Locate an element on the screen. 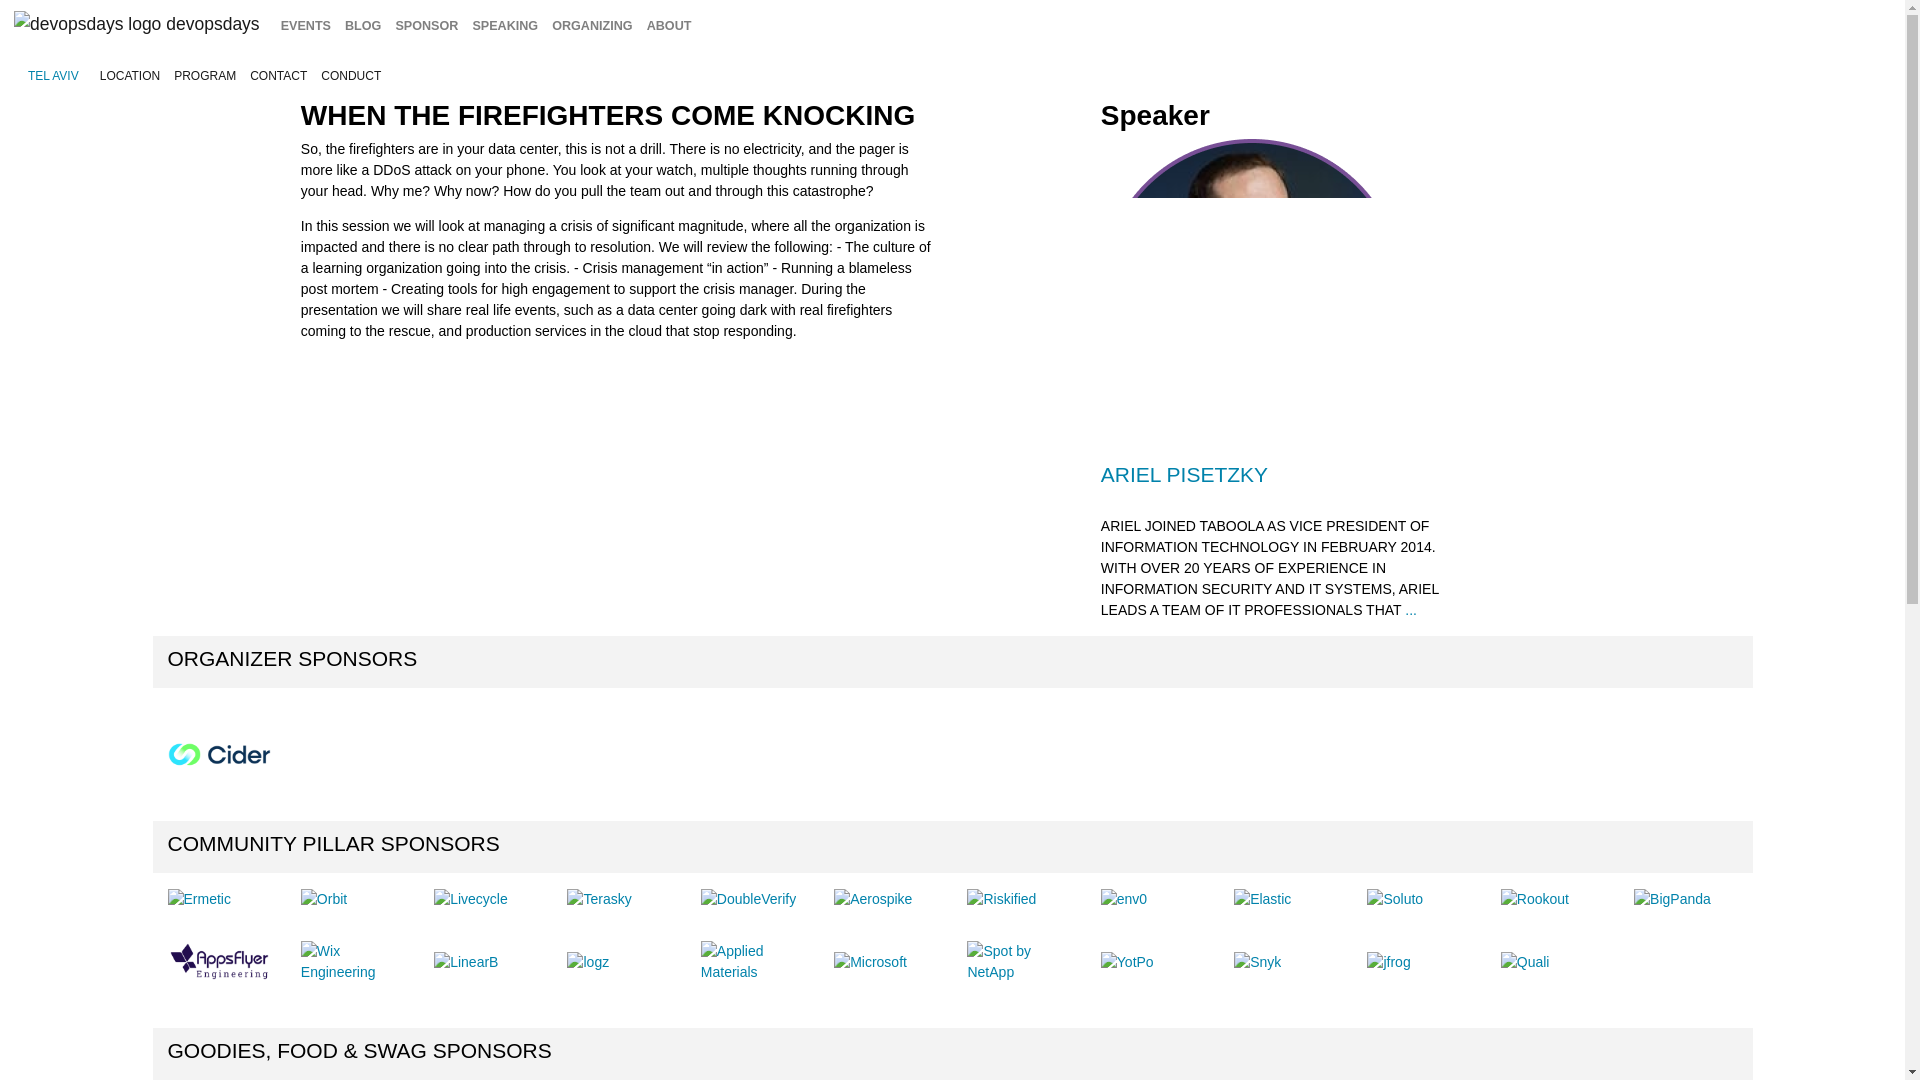  Ermetic is located at coordinates (199, 899).